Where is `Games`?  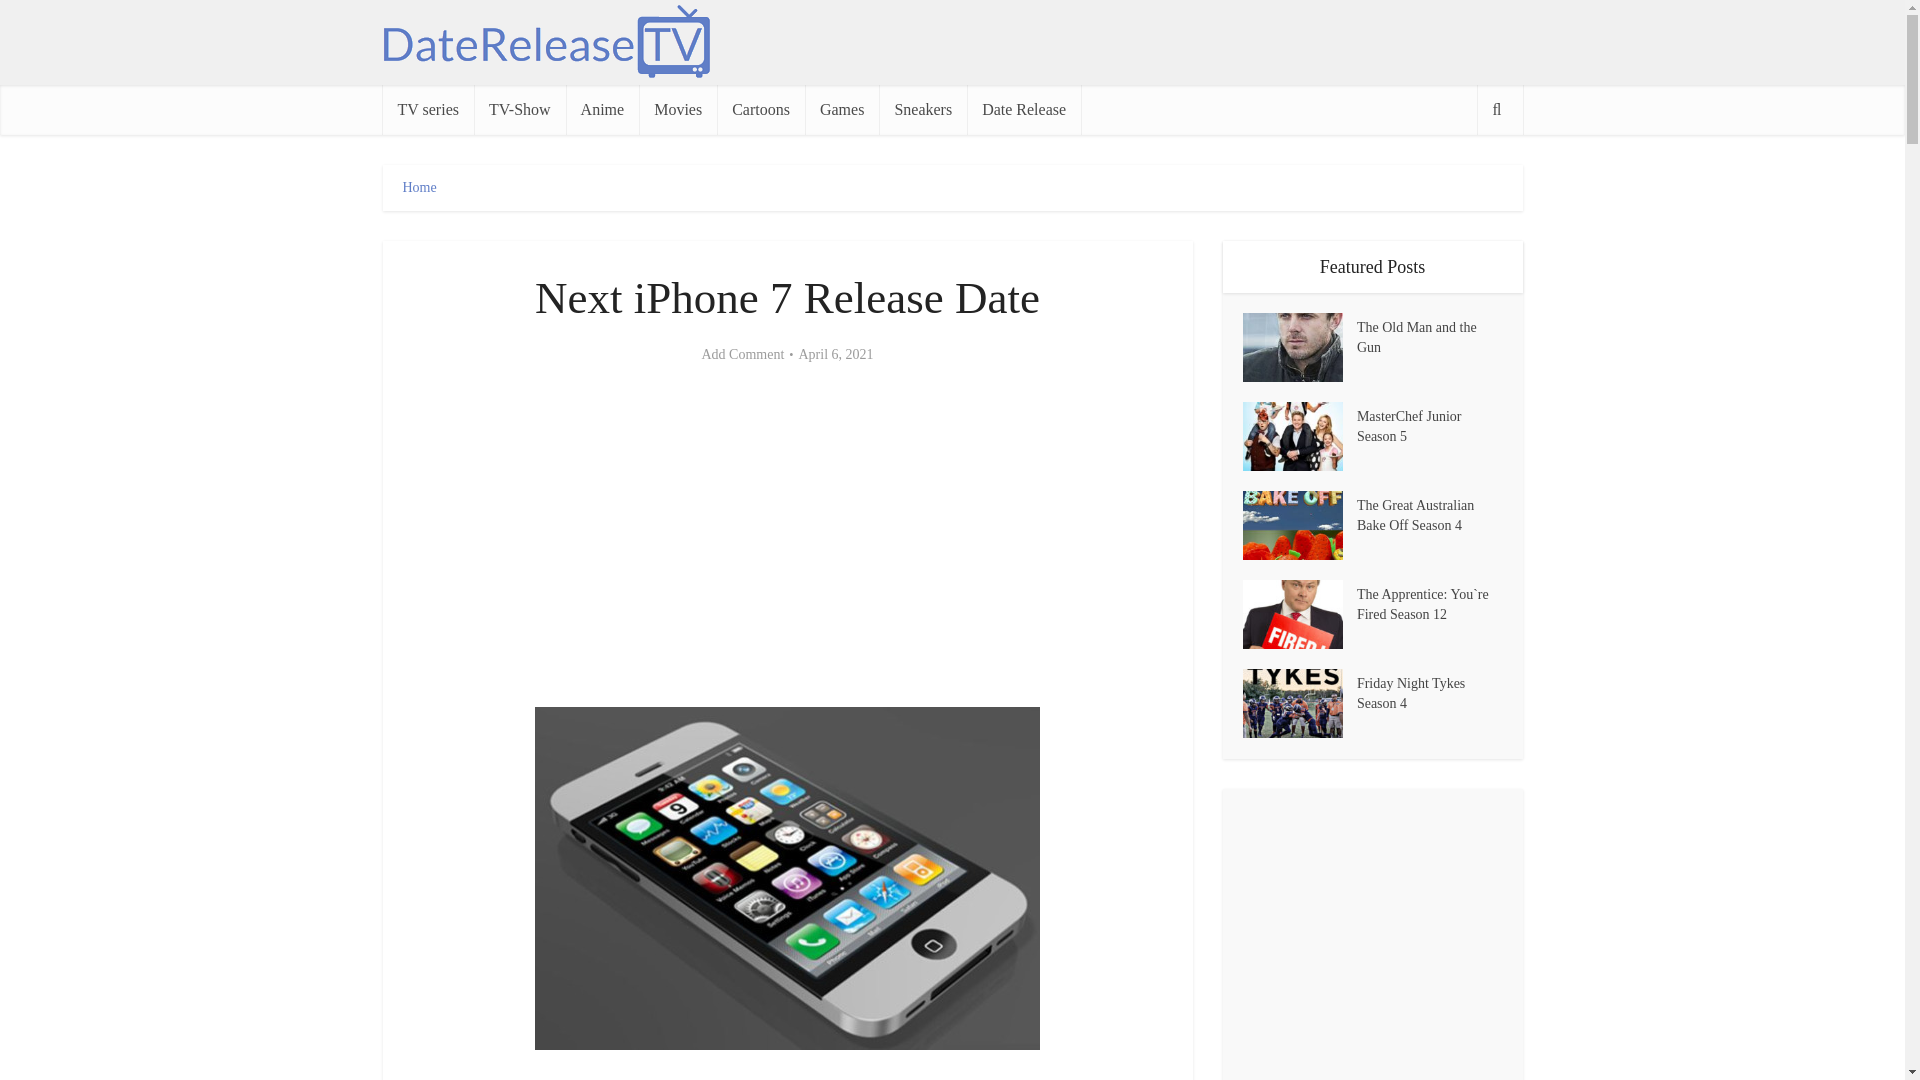 Games is located at coordinates (842, 110).